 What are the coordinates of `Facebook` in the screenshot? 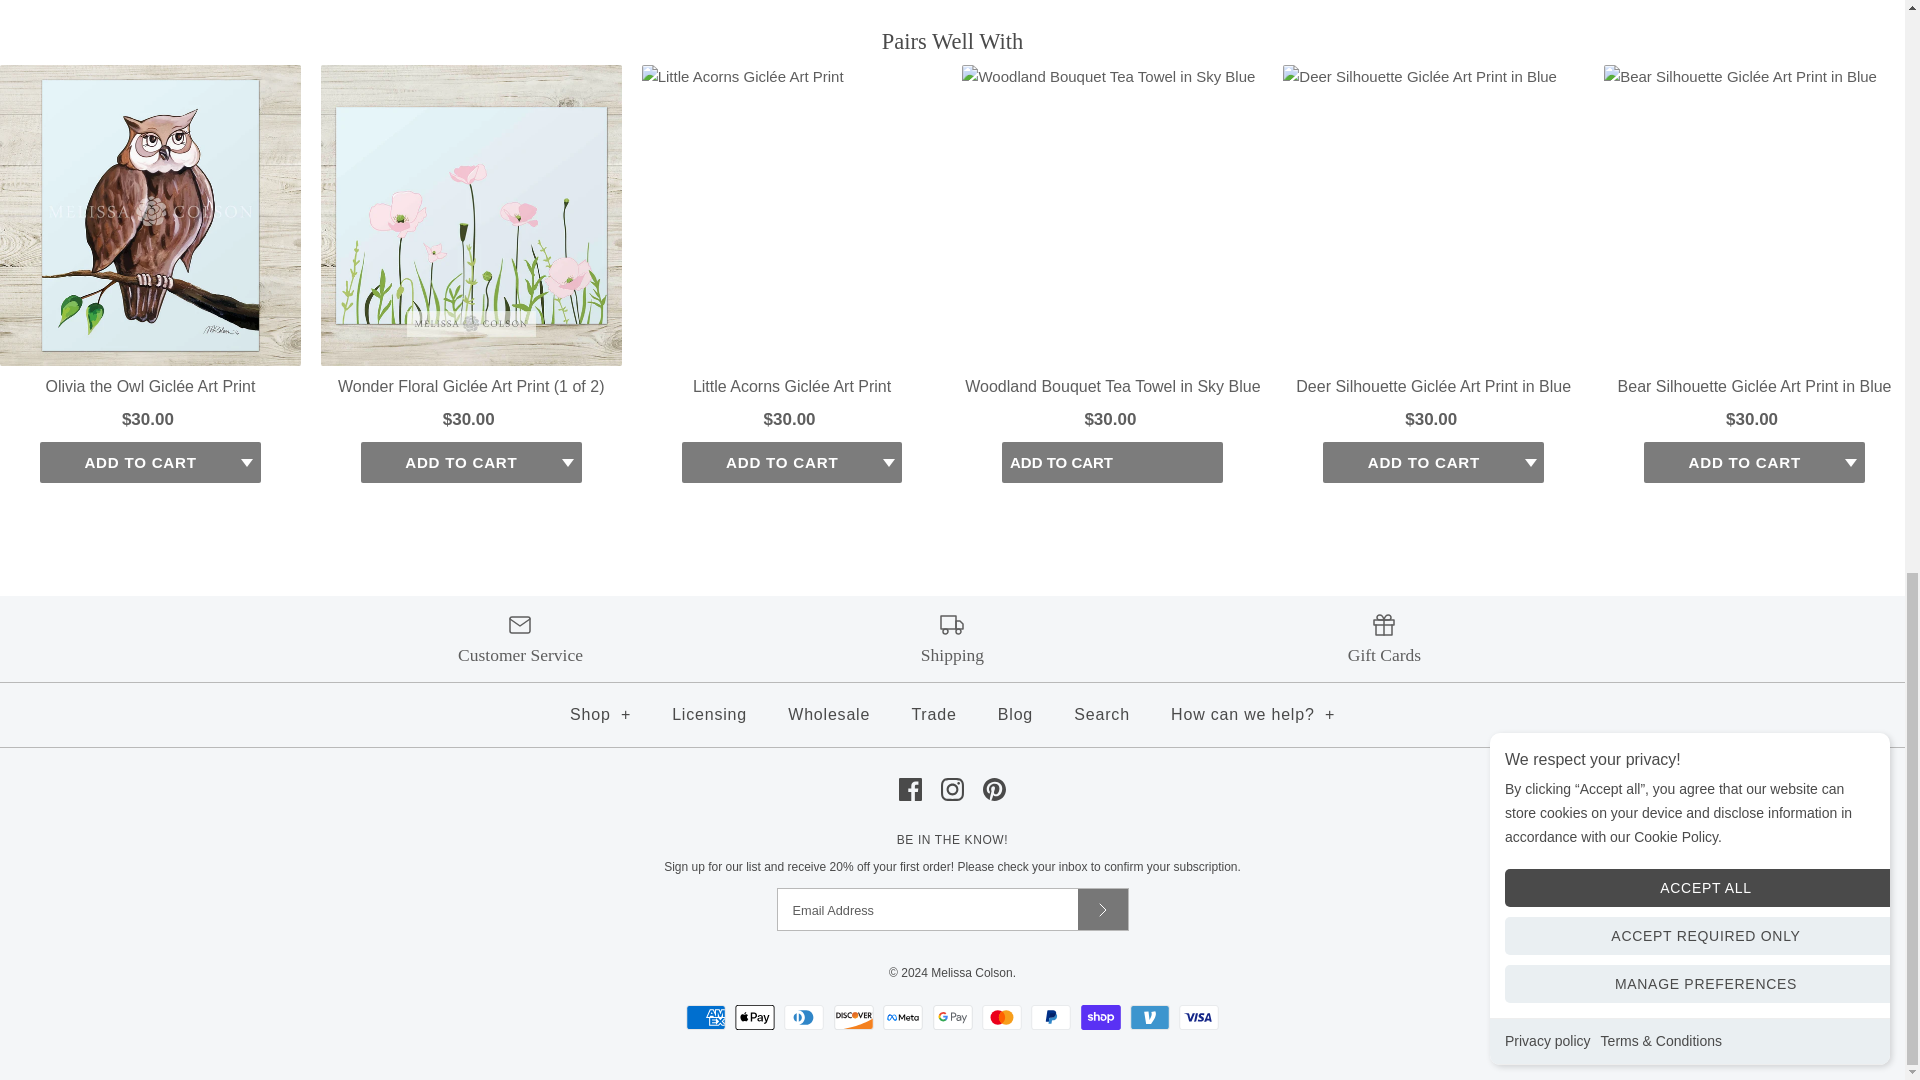 It's located at (910, 789).